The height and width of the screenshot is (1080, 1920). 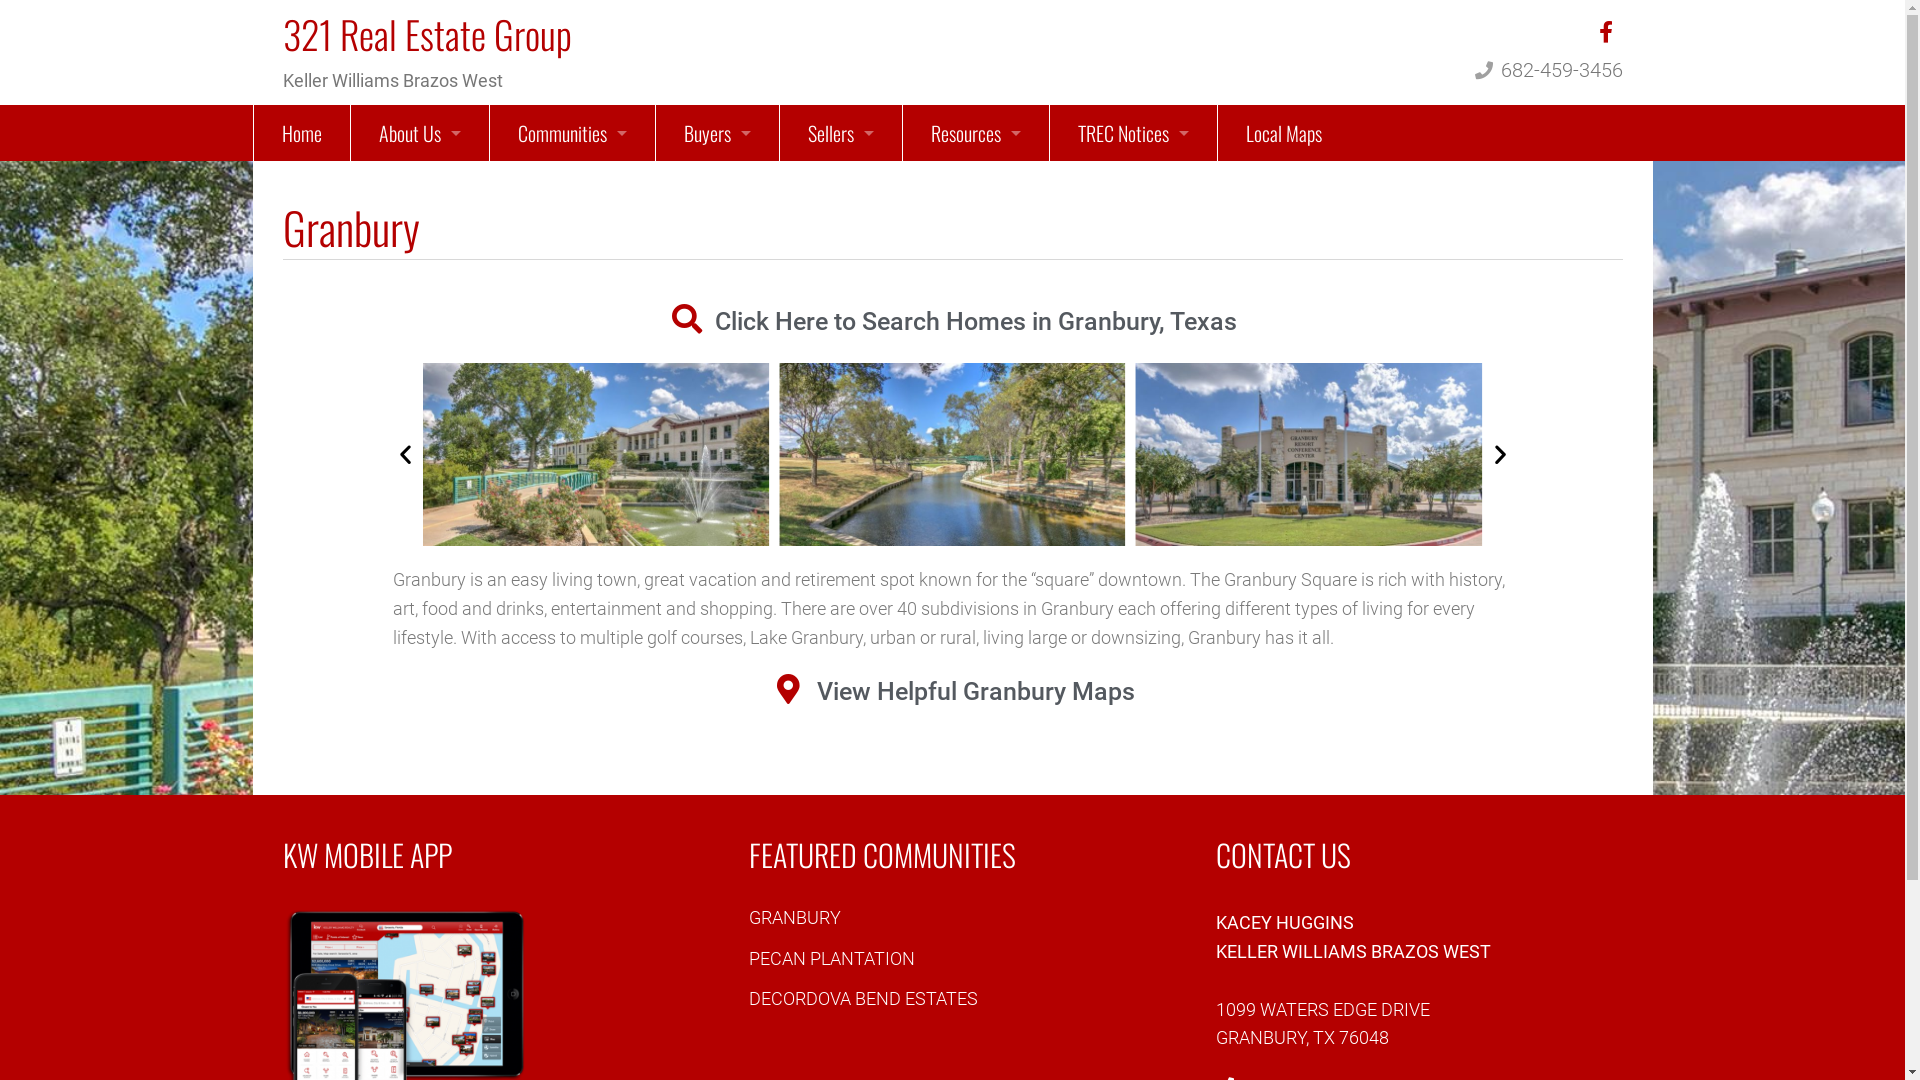 What do you see at coordinates (953, 322) in the screenshot?
I see `Click Here to Search Homes in Granbury, Texas` at bounding box center [953, 322].